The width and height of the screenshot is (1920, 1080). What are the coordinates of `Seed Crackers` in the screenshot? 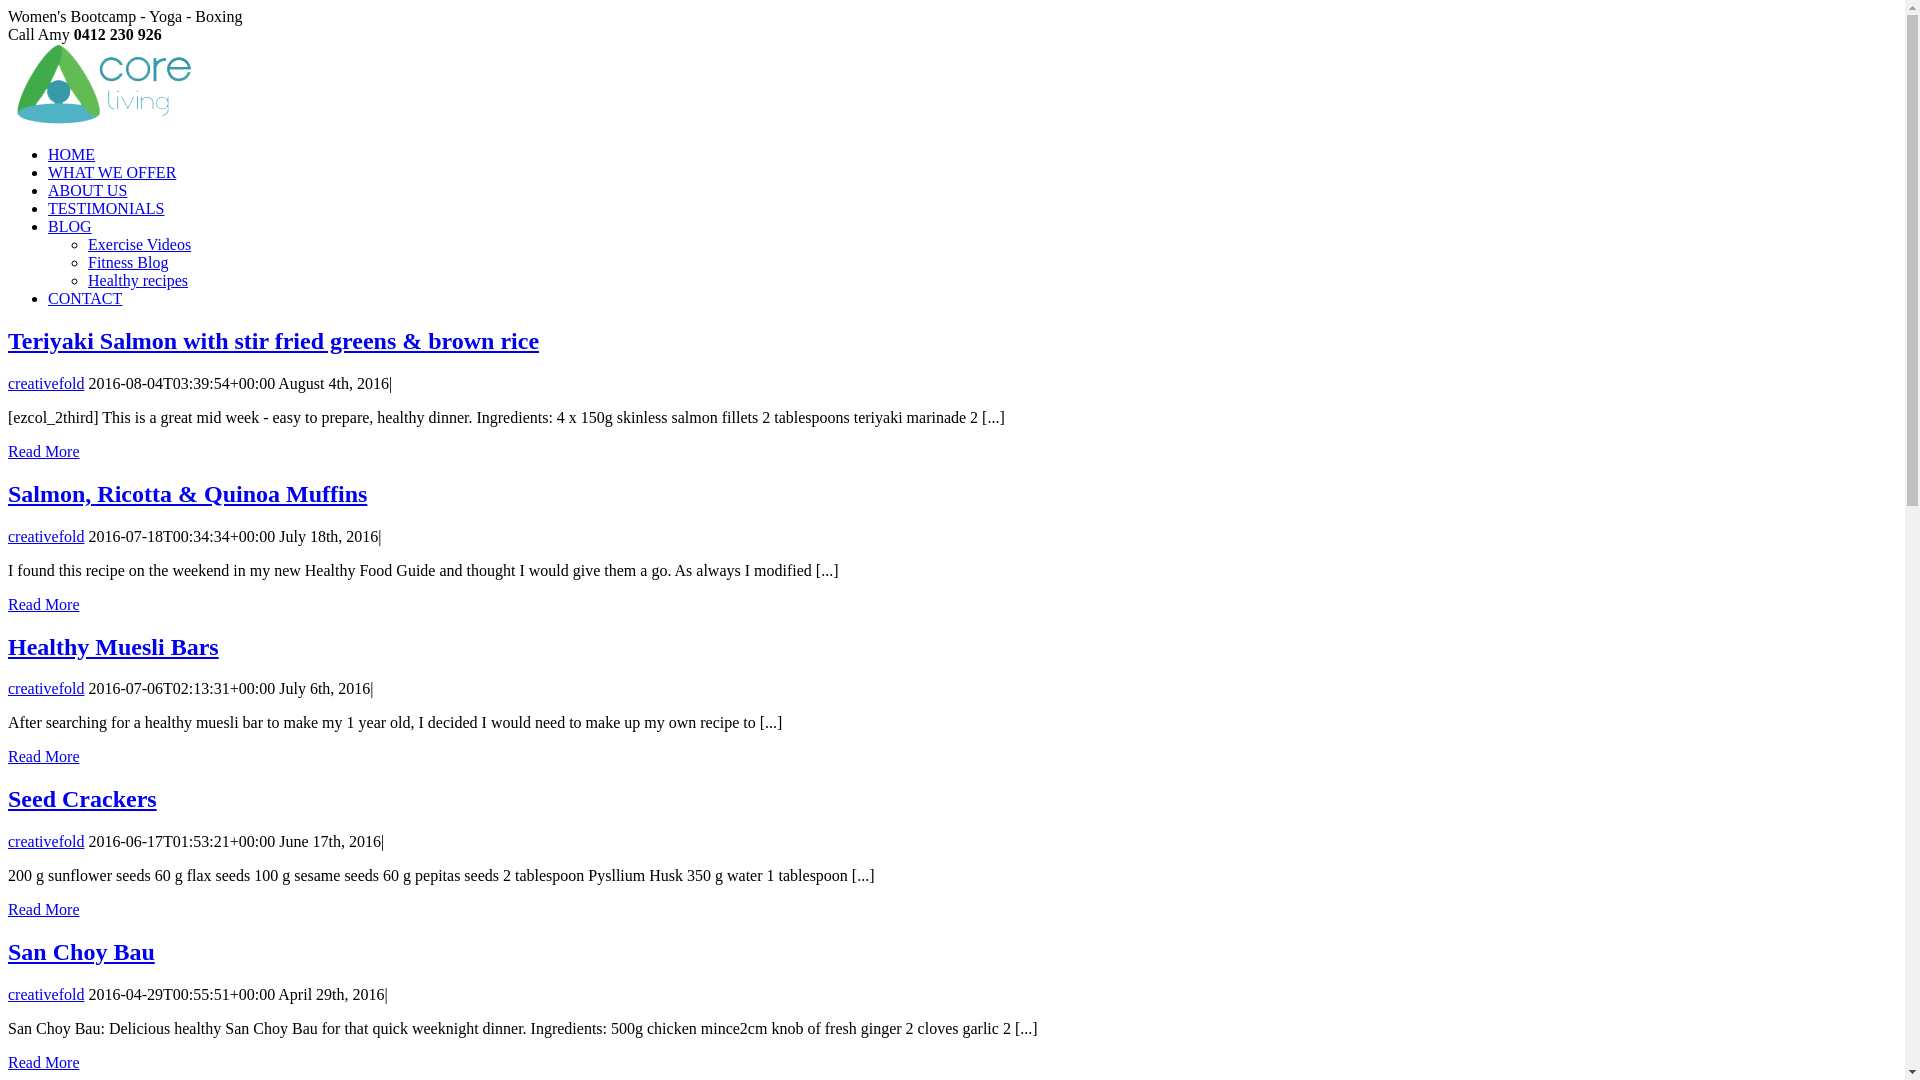 It's located at (82, 799).